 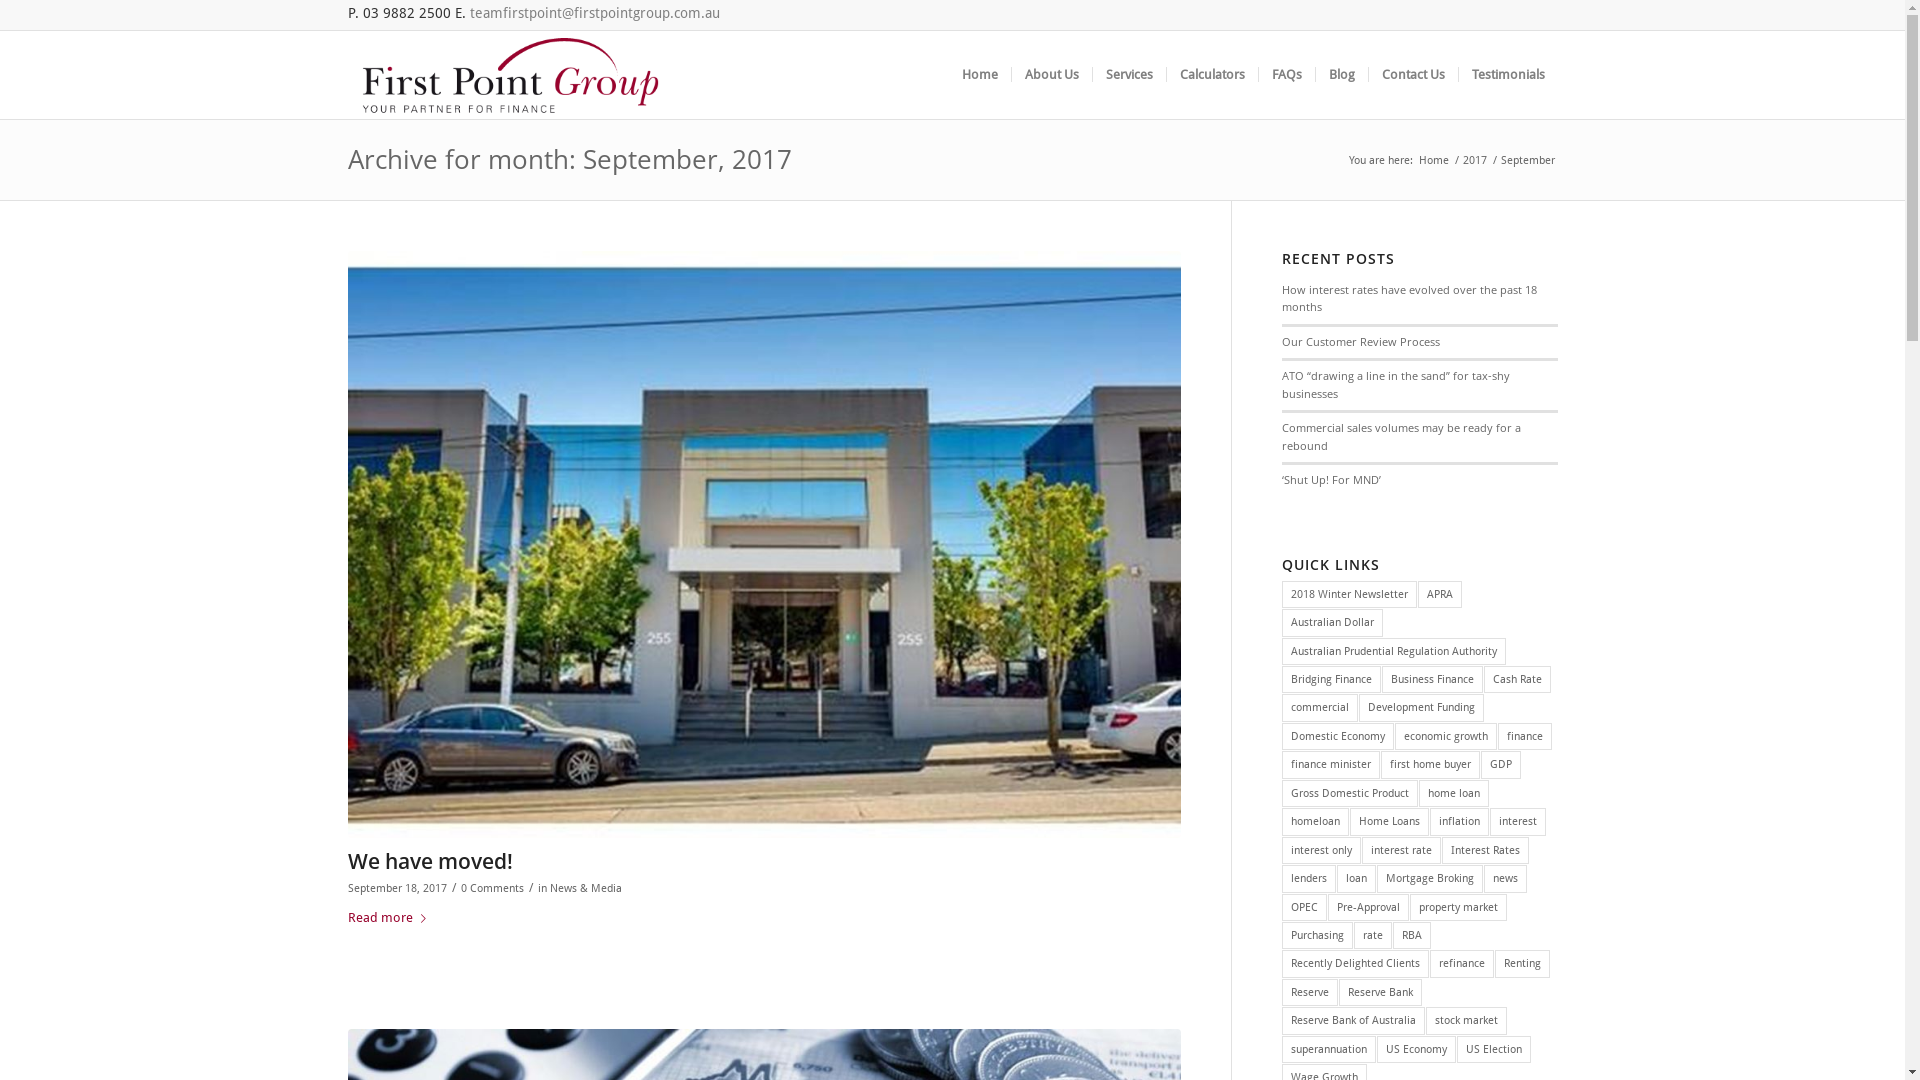 I want to click on How interest rates have evolved over the past 18 months, so click(x=1410, y=298).